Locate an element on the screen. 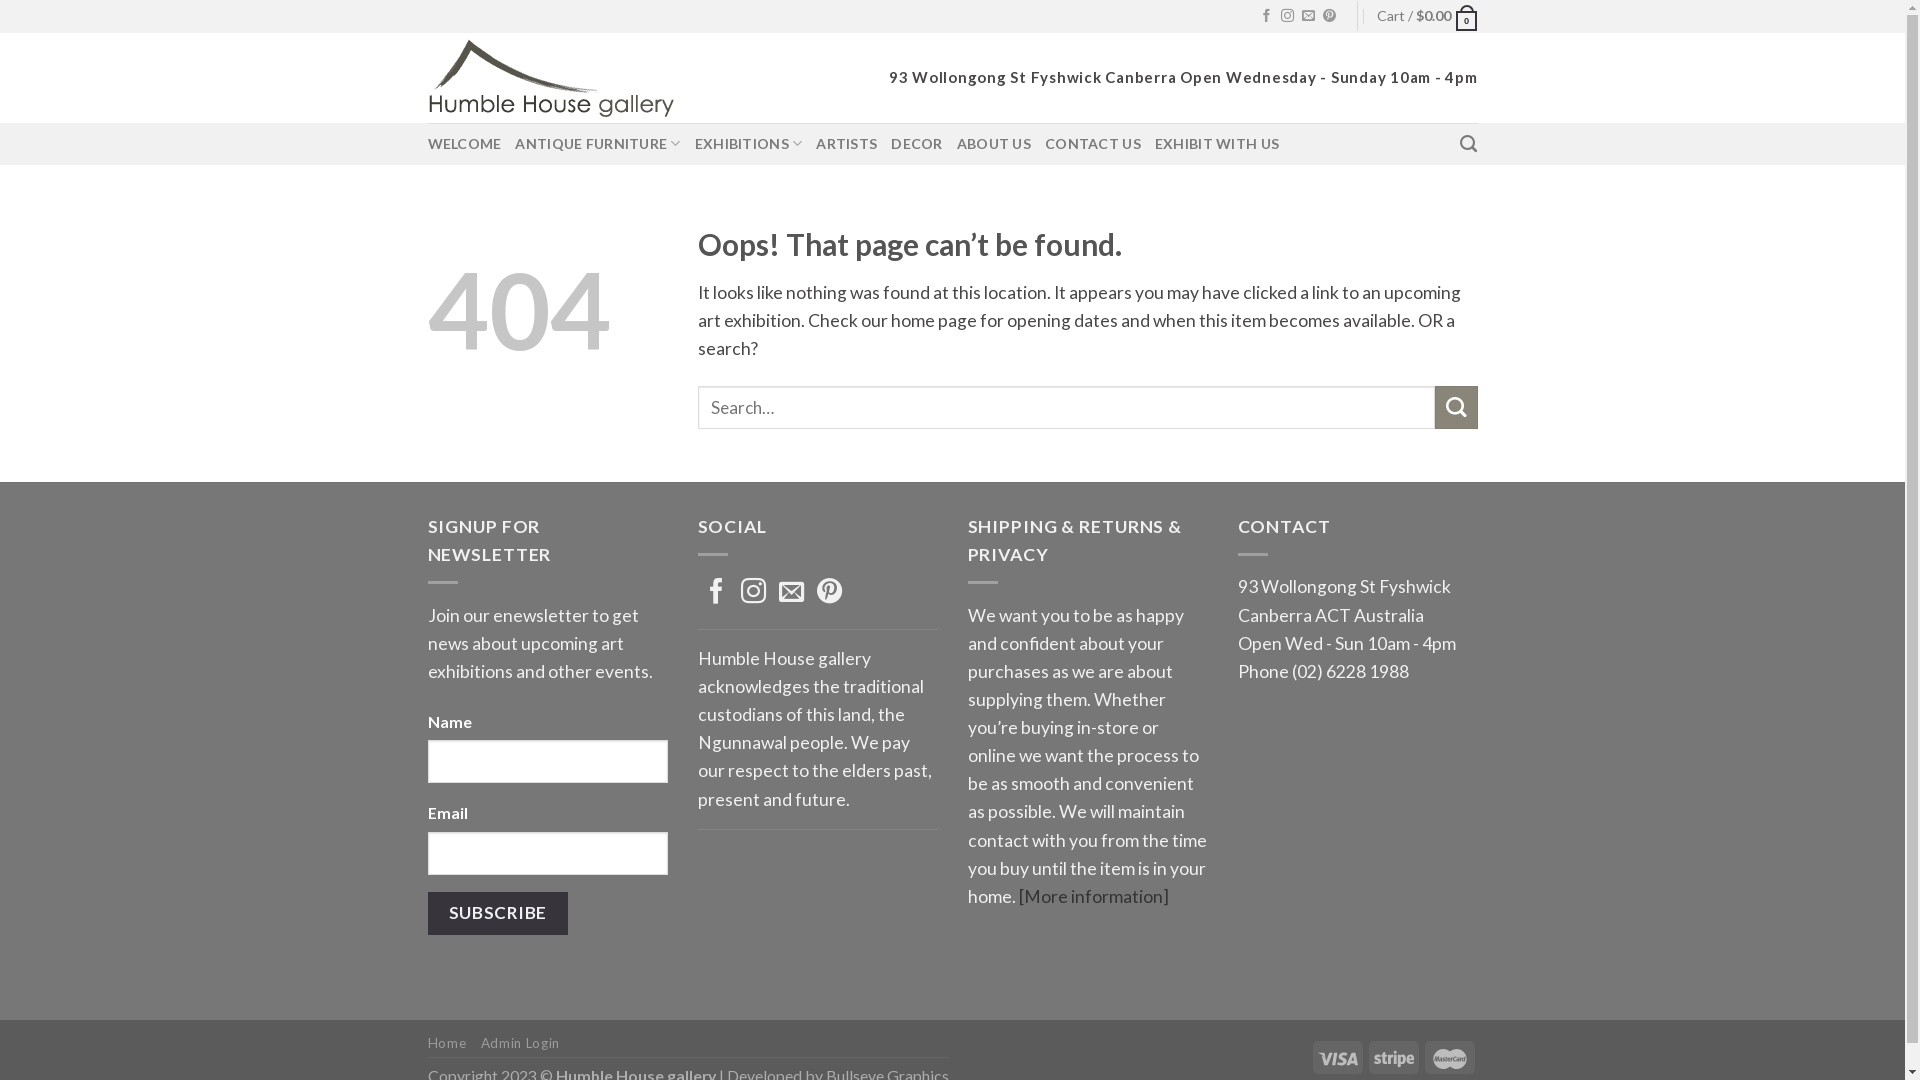 The width and height of the screenshot is (1920, 1080). WELCOME is located at coordinates (465, 144).